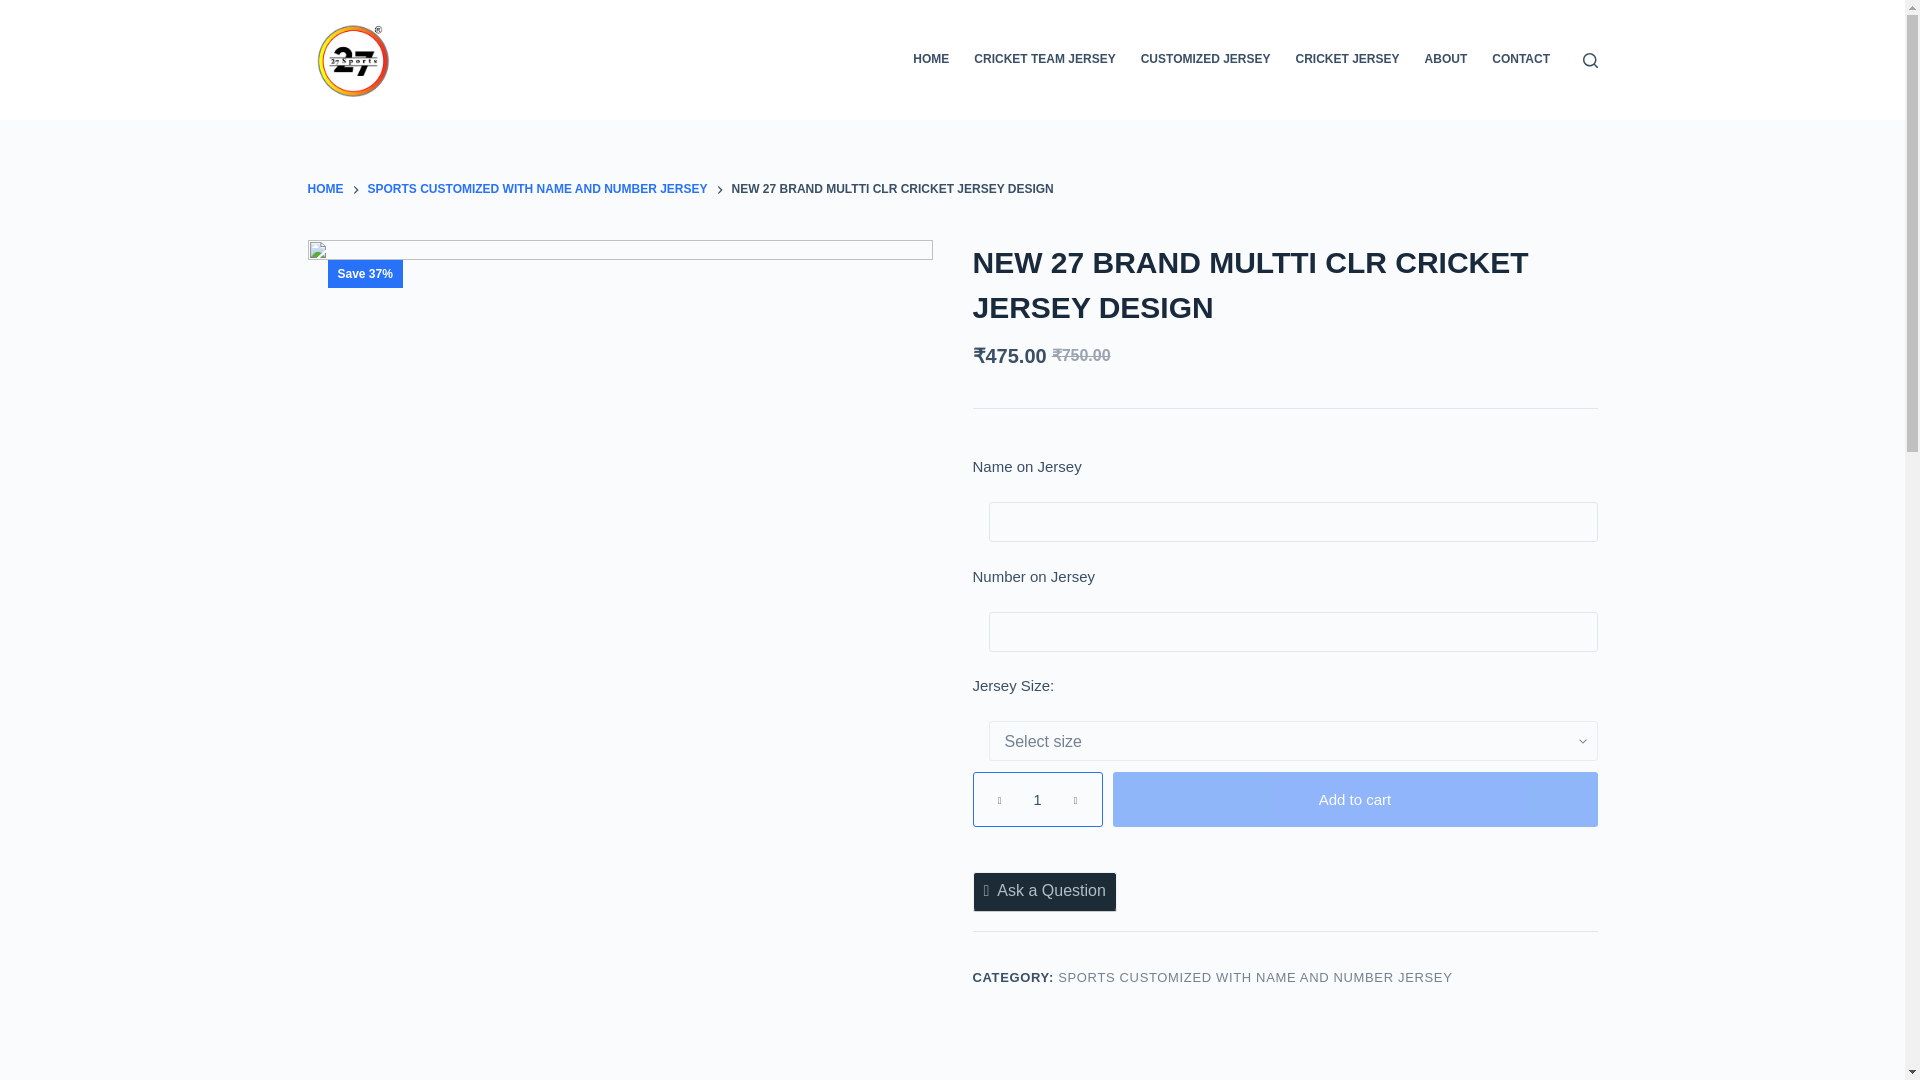  I want to click on SPORTS CUSTOMIZED WITH NAME AND NUMBER JERSEY, so click(1254, 976).